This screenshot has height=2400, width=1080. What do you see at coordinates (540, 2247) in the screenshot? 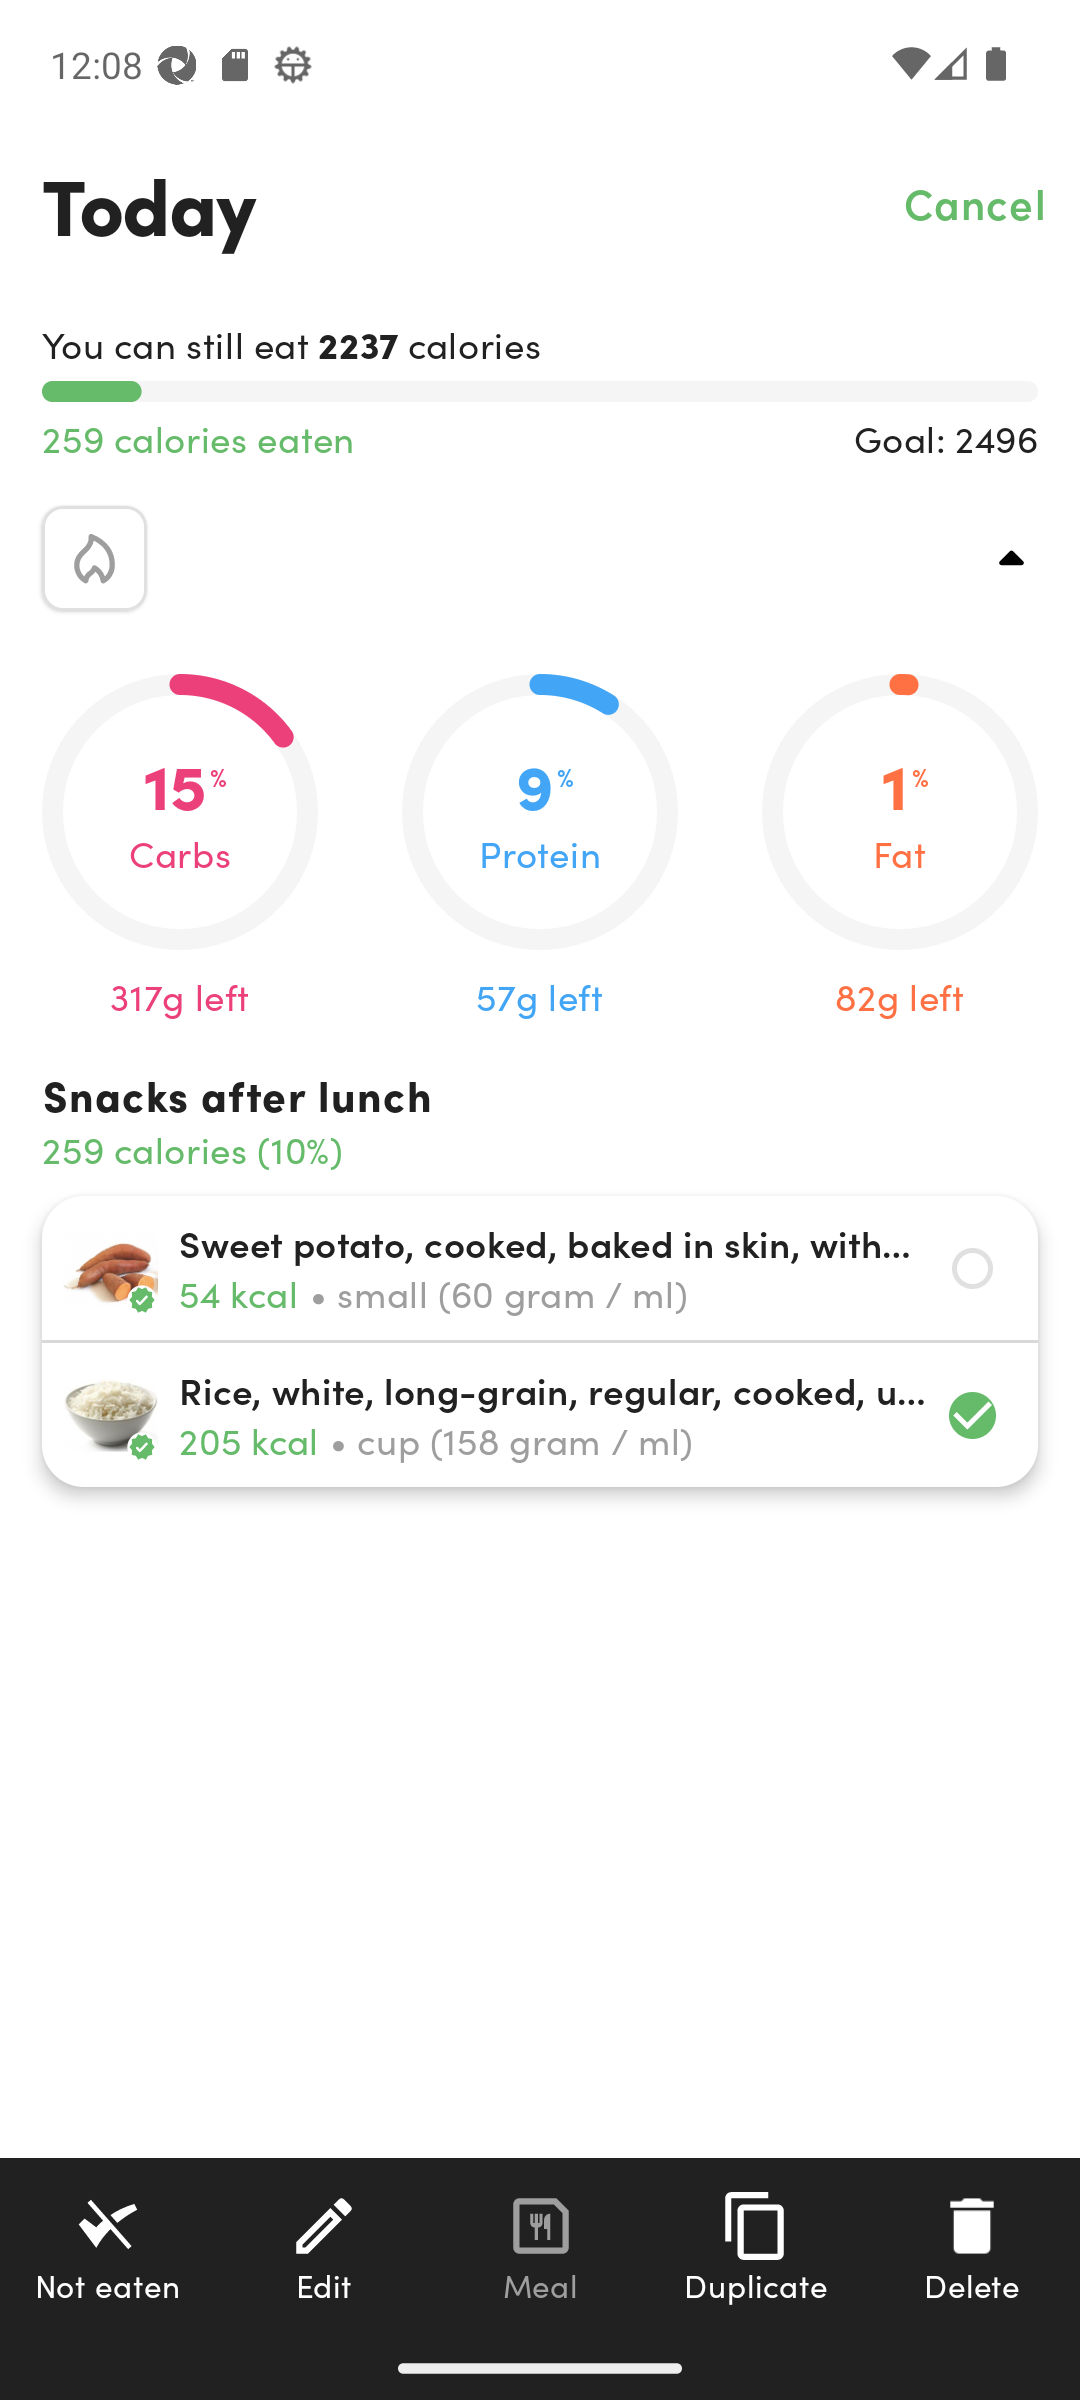
I see `Meal` at bounding box center [540, 2247].